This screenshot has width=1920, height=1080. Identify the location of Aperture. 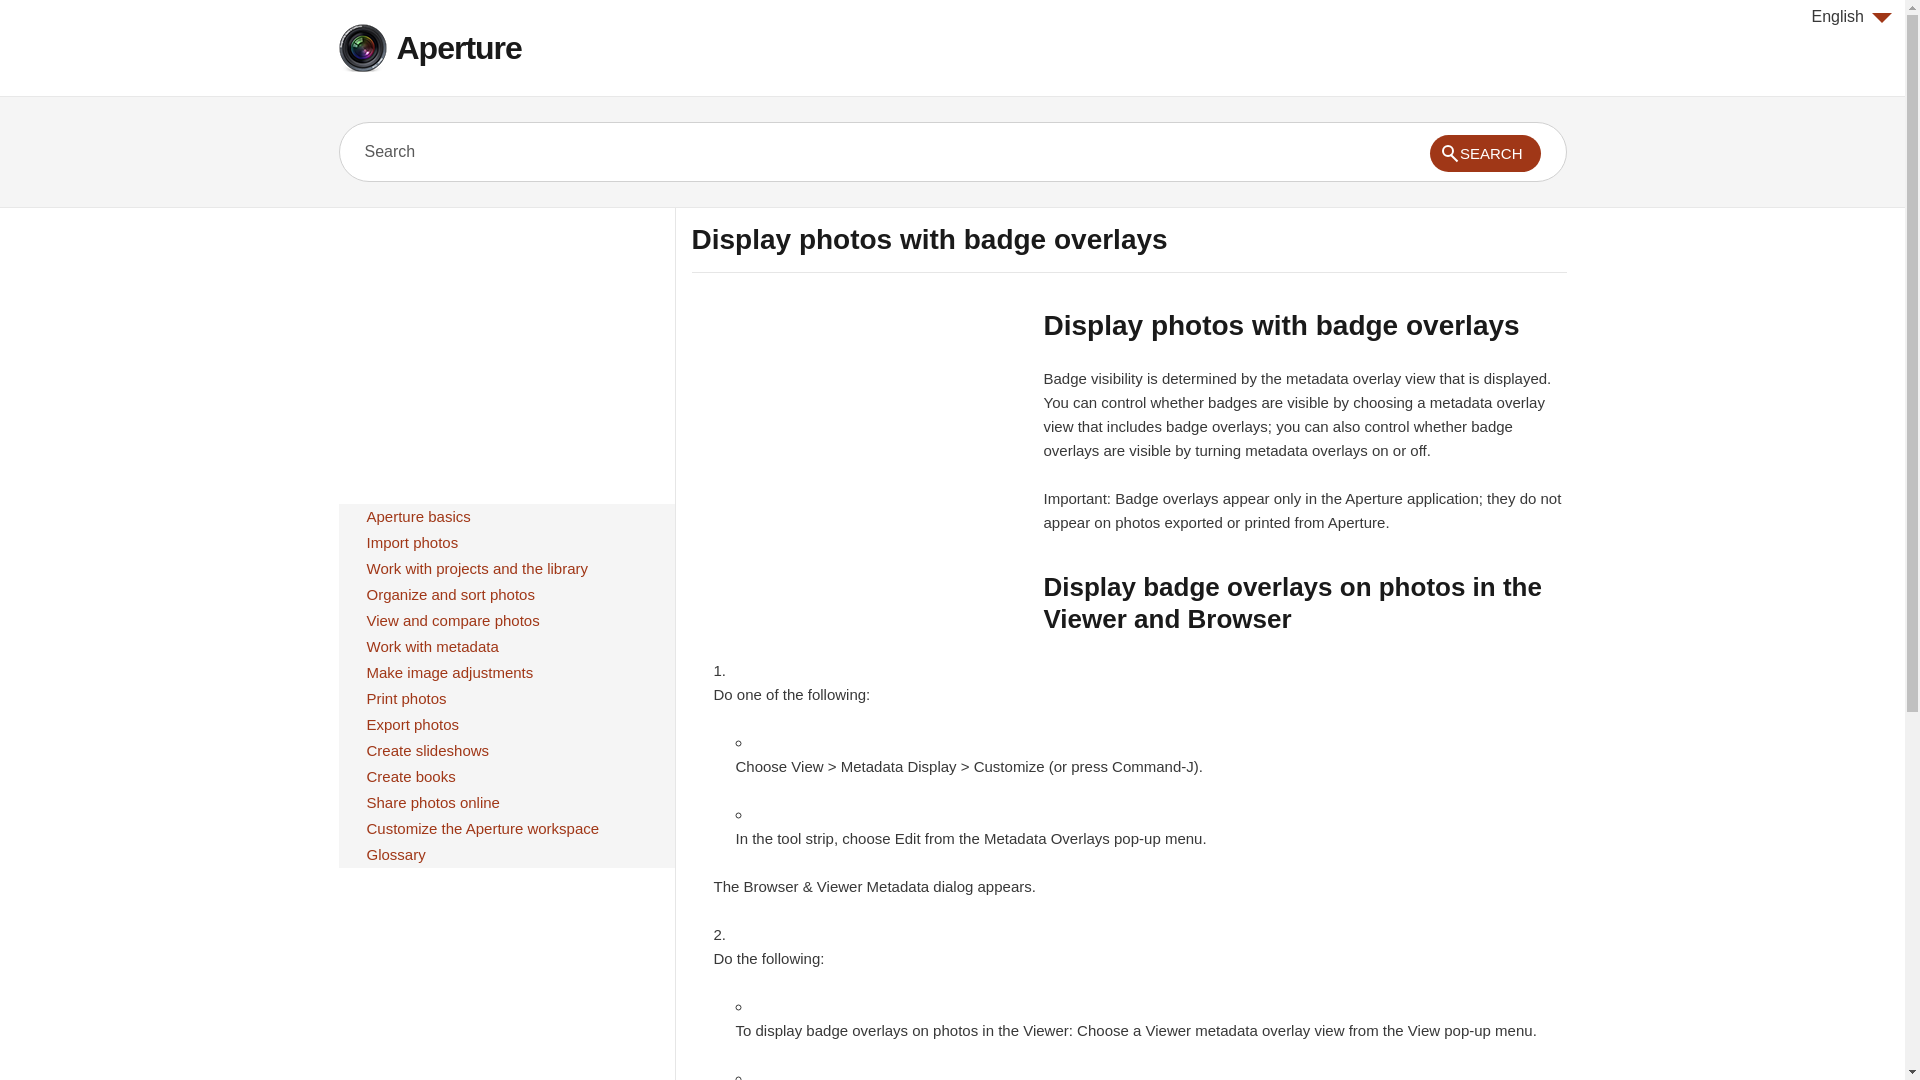
(458, 48).